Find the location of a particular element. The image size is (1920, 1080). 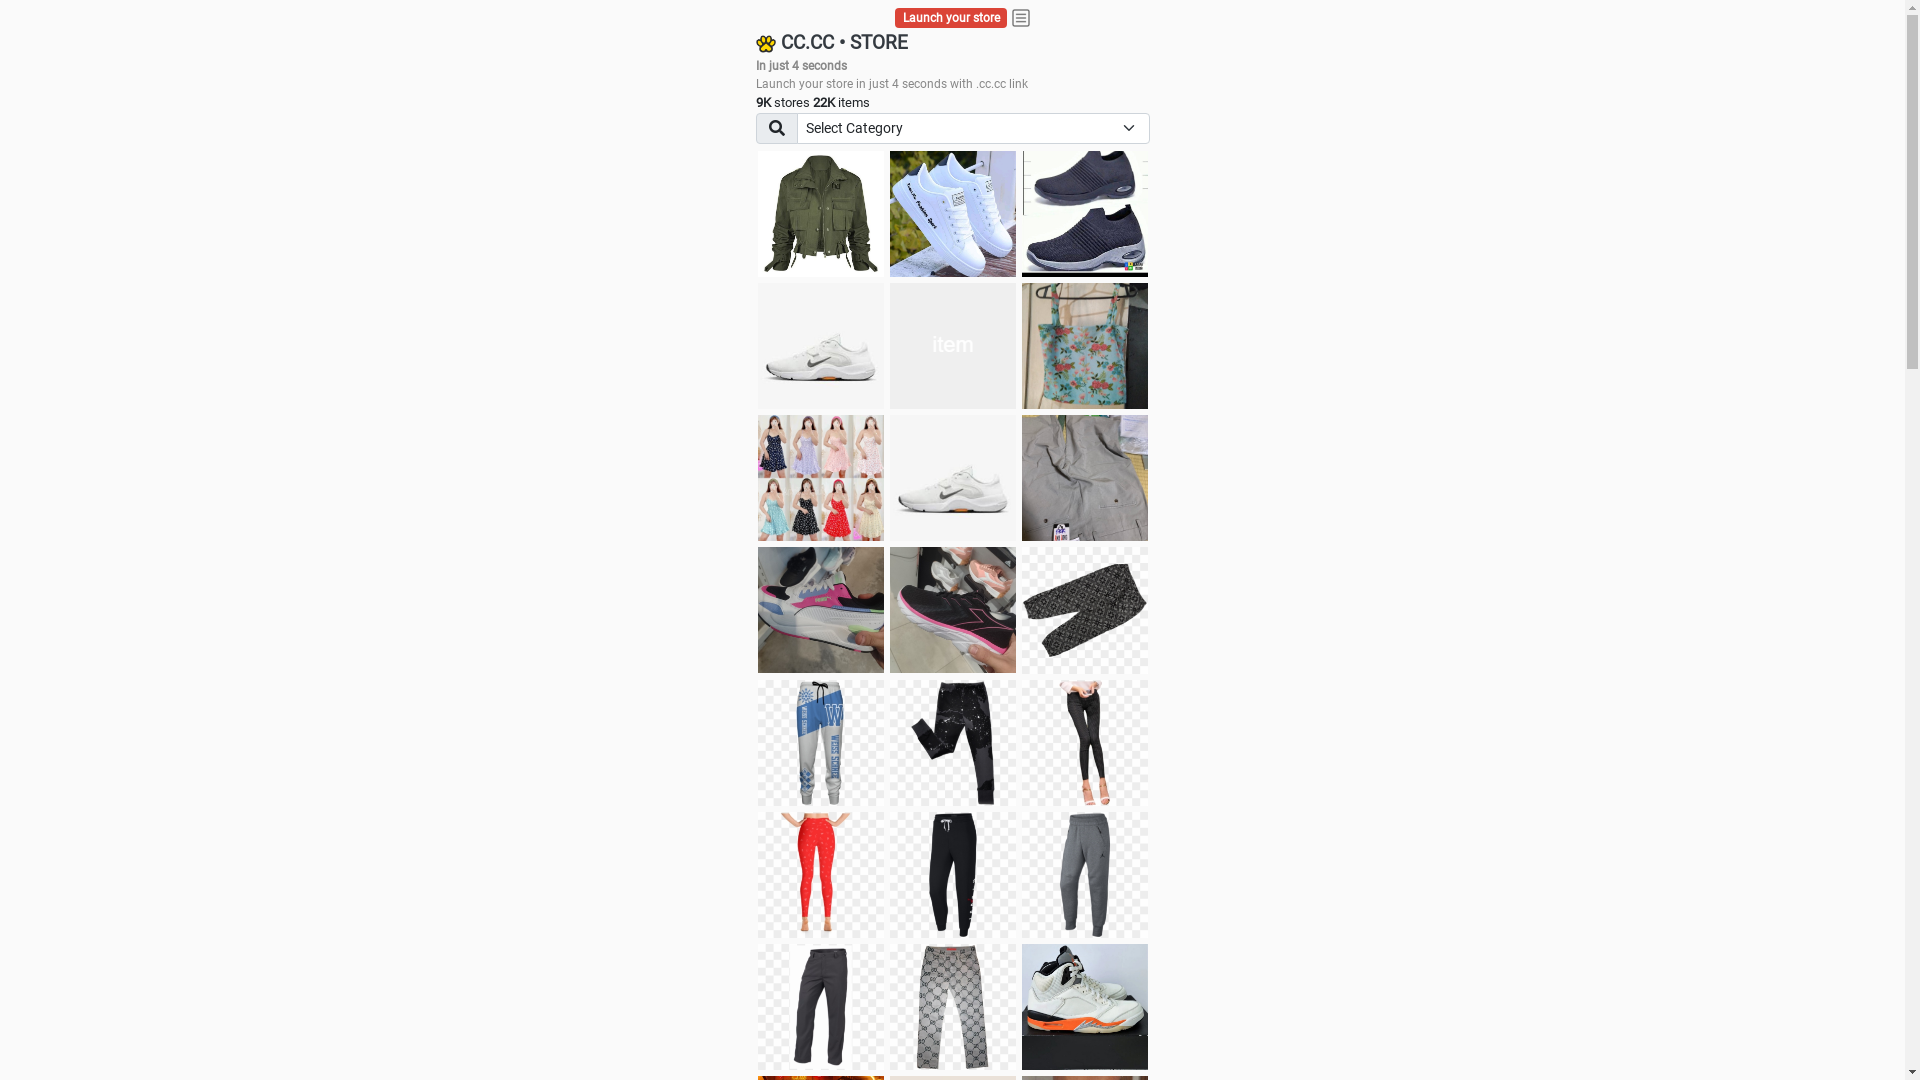

Pant is located at coordinates (953, 743).